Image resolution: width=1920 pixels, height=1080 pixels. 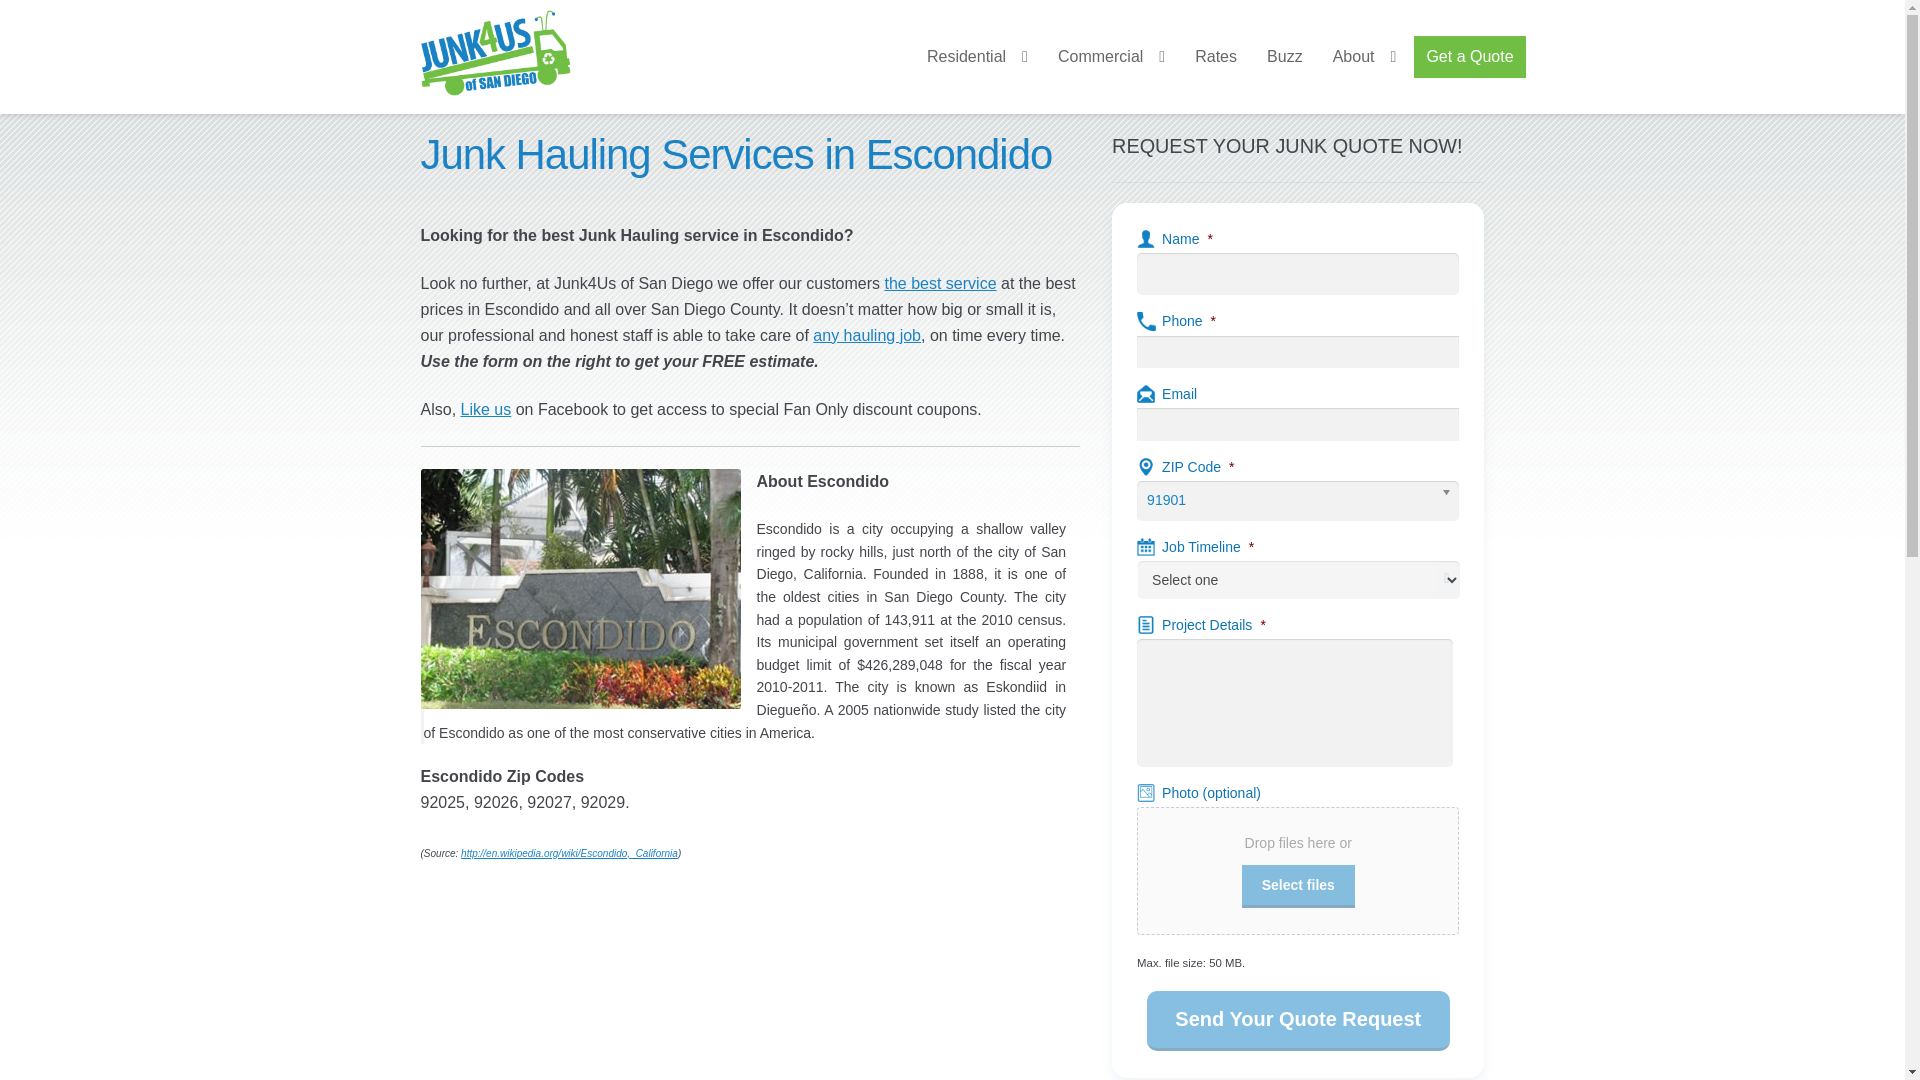 What do you see at coordinates (1216, 56) in the screenshot?
I see `Rates` at bounding box center [1216, 56].